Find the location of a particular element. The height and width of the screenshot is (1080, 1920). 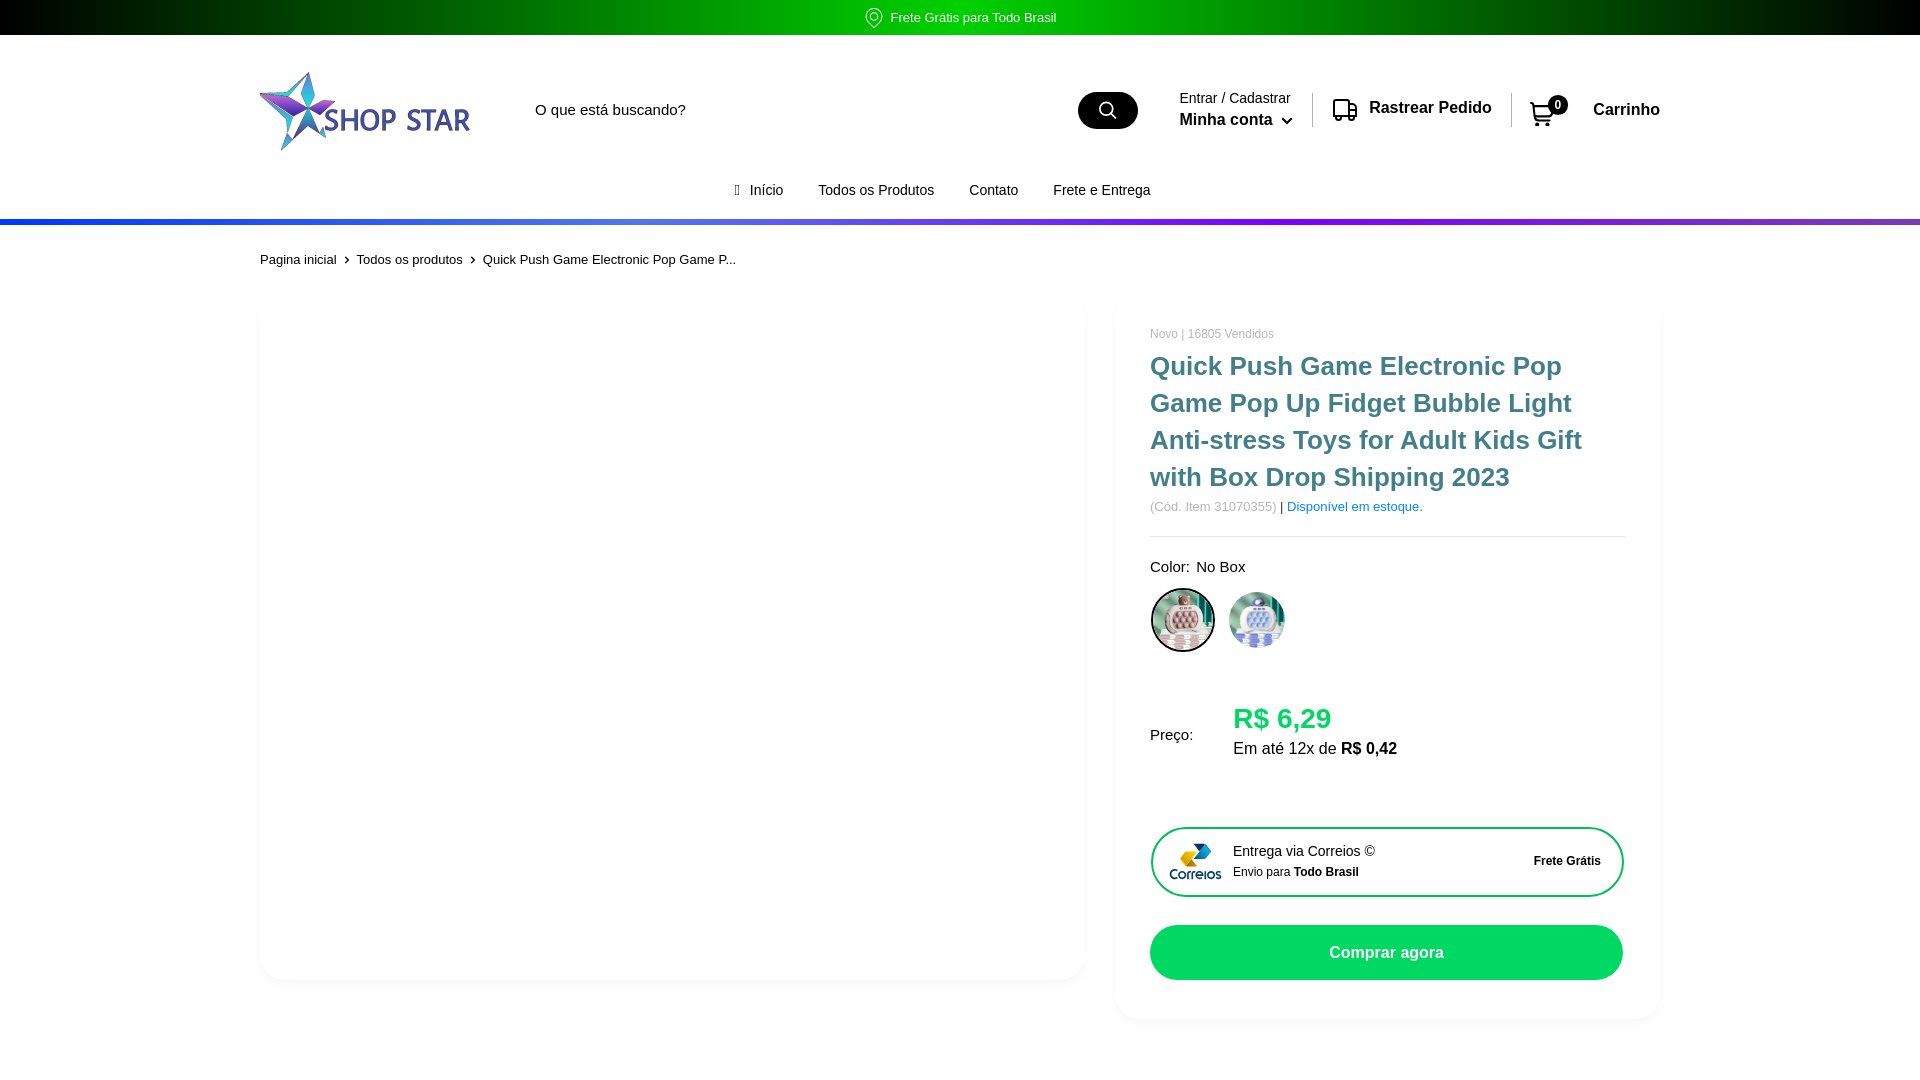

Contato is located at coordinates (993, 190).